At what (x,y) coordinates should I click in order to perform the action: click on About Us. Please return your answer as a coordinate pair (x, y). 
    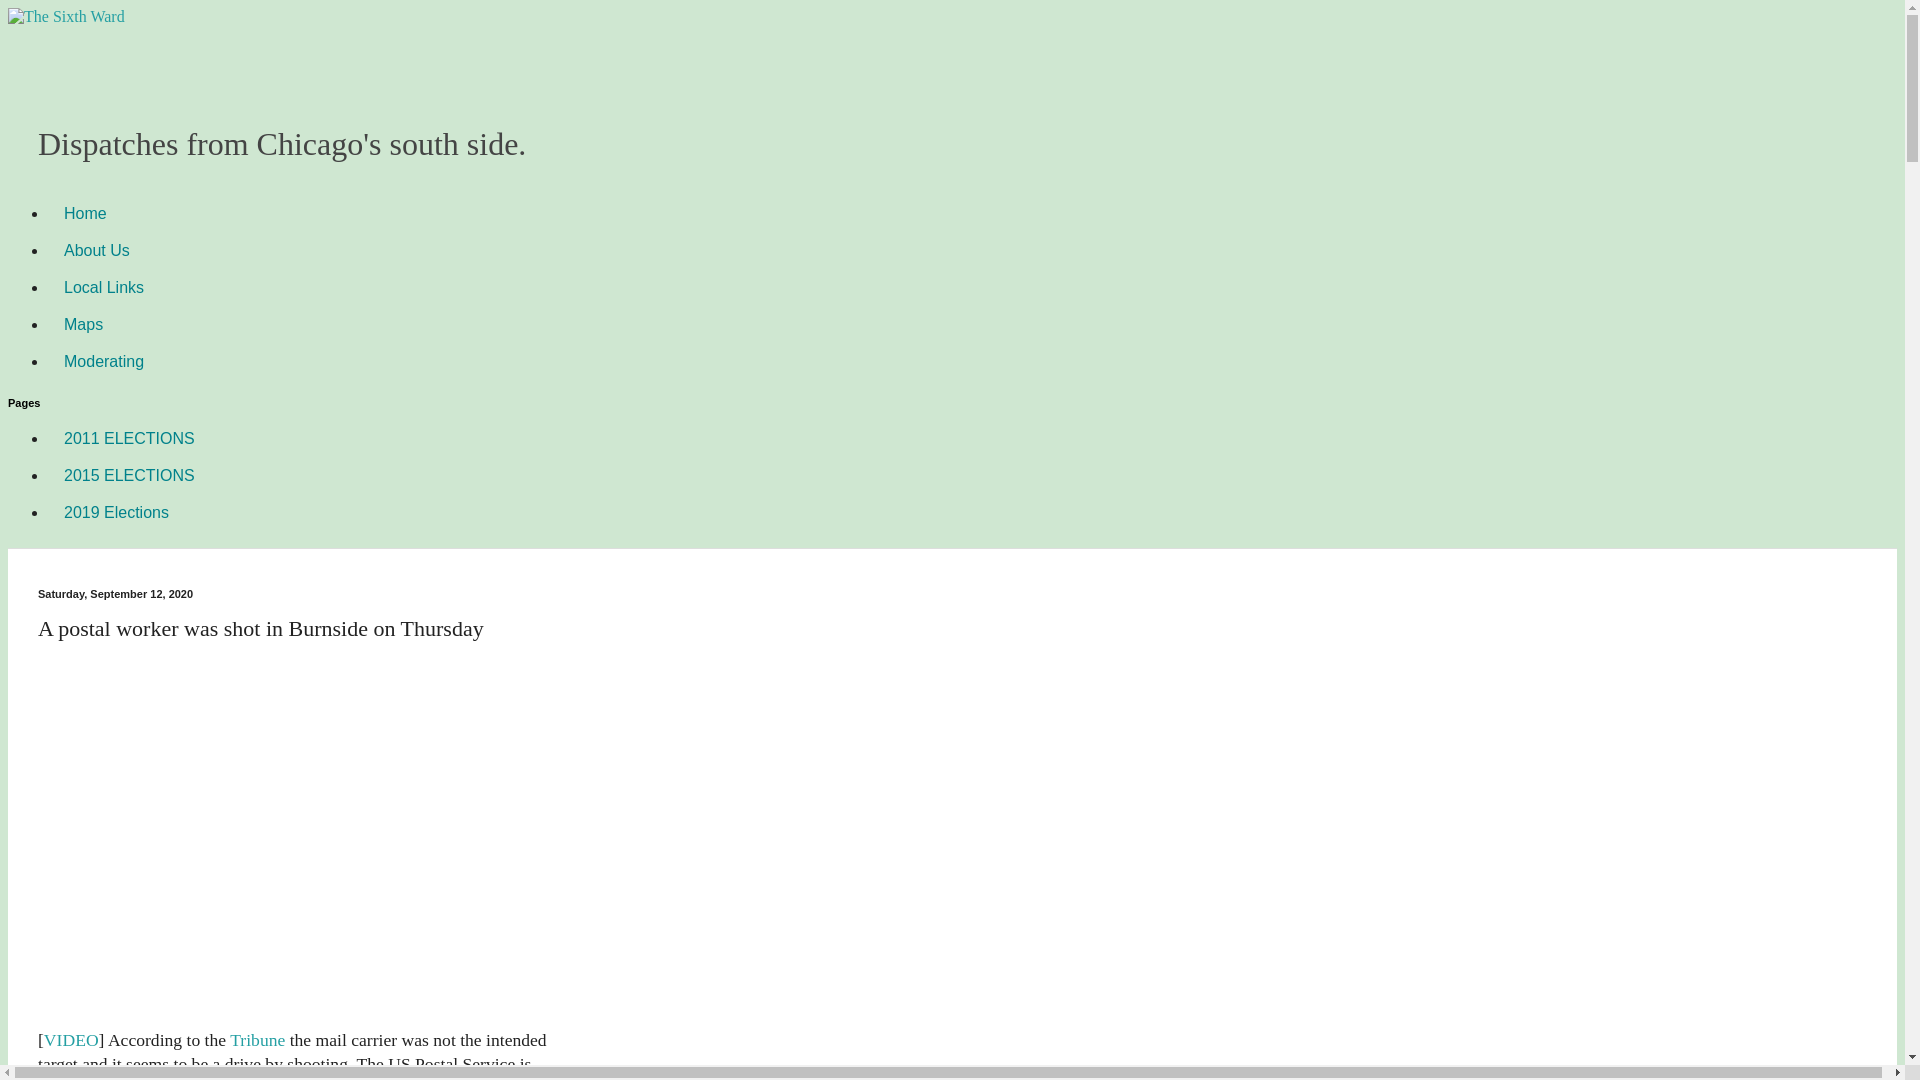
    Looking at the image, I should click on (96, 250).